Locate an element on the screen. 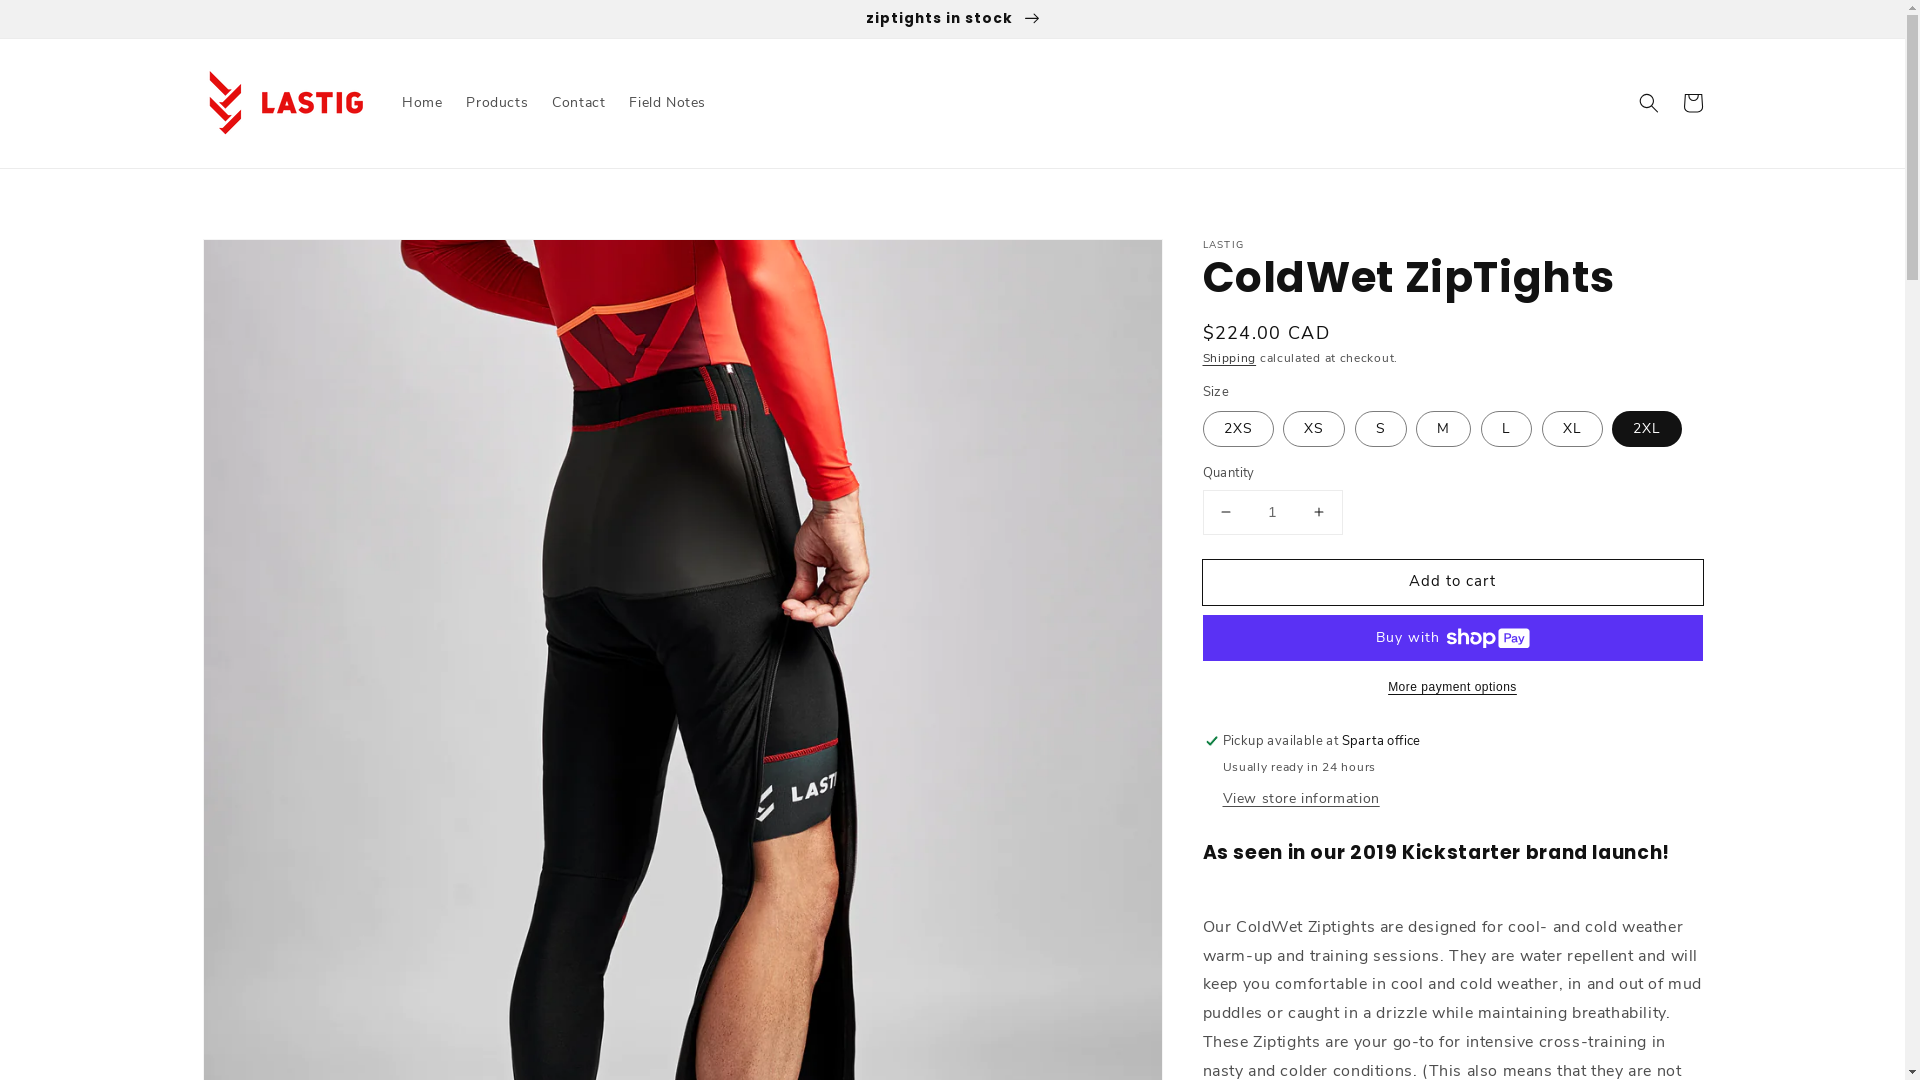 The width and height of the screenshot is (1920, 1080). Contact is located at coordinates (578, 103).